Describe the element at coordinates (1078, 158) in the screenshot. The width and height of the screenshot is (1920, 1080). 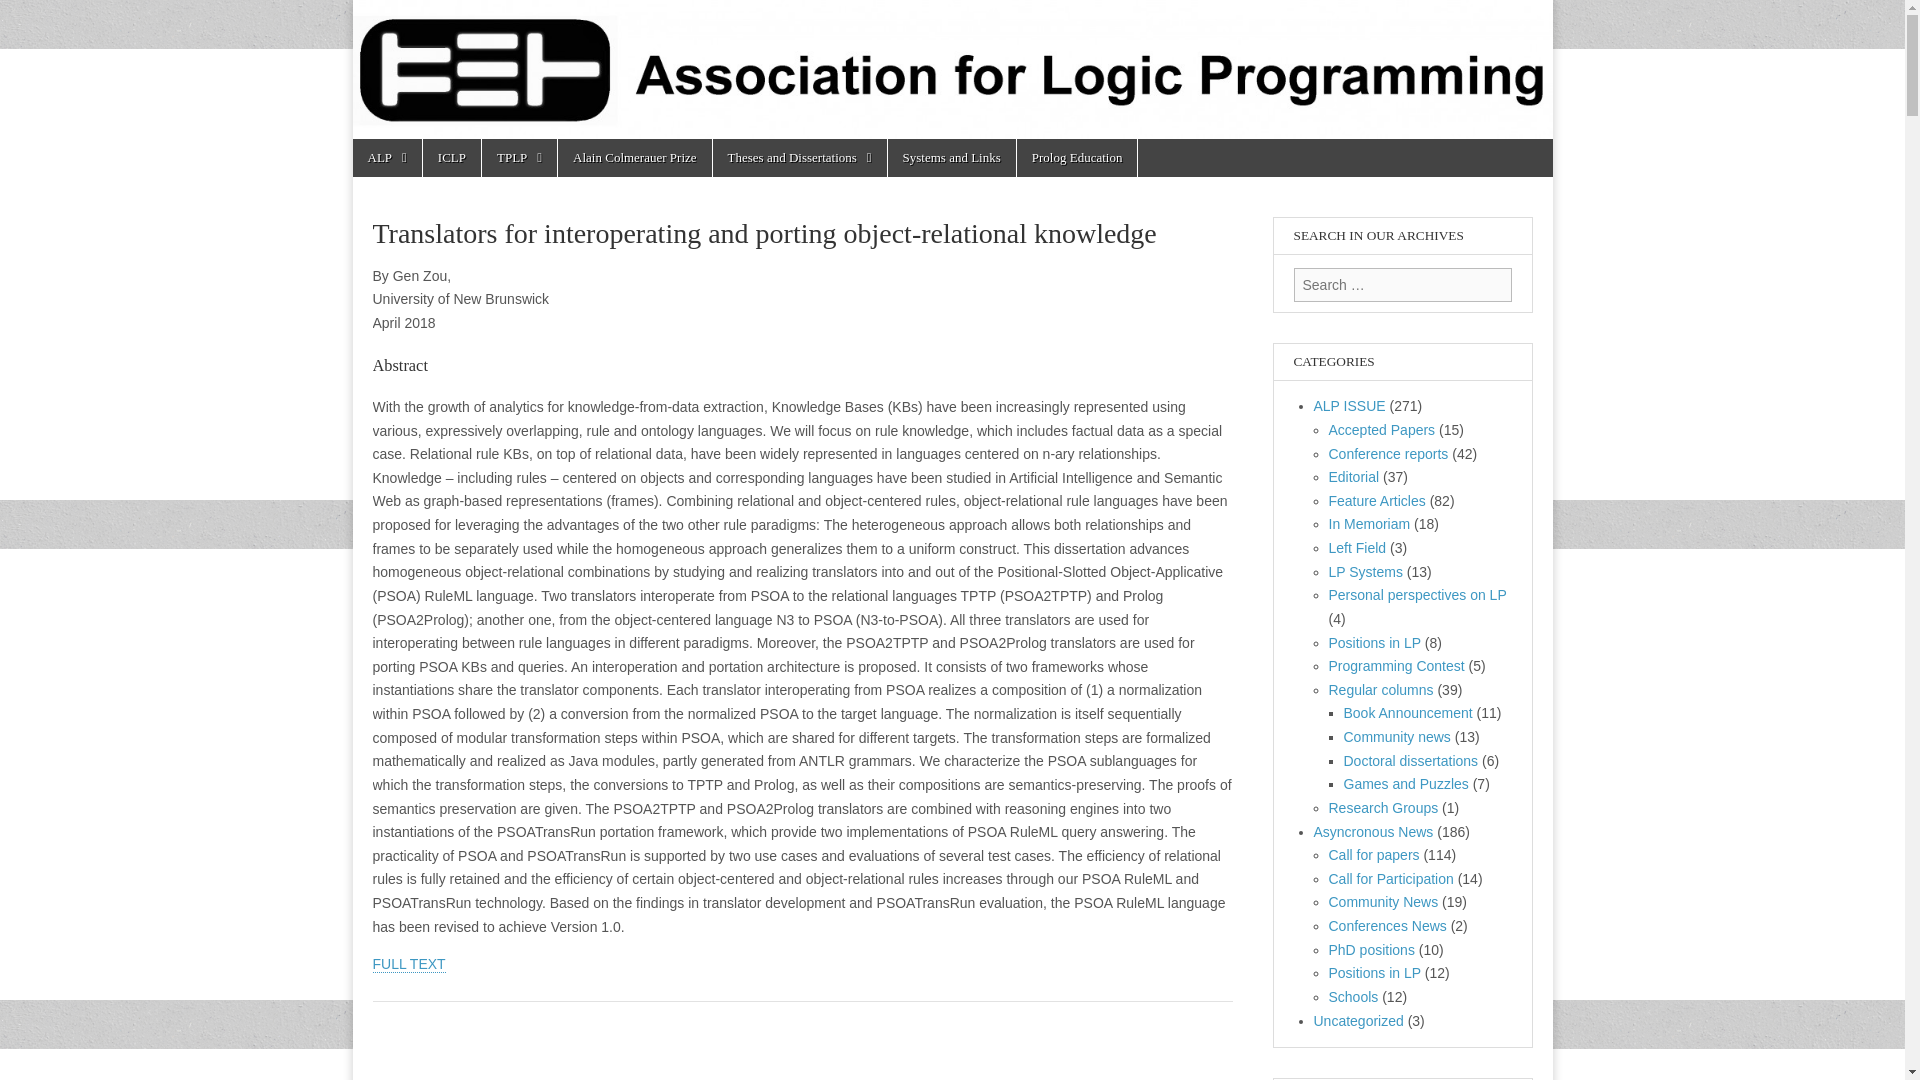
I see `Prolog Education` at that location.